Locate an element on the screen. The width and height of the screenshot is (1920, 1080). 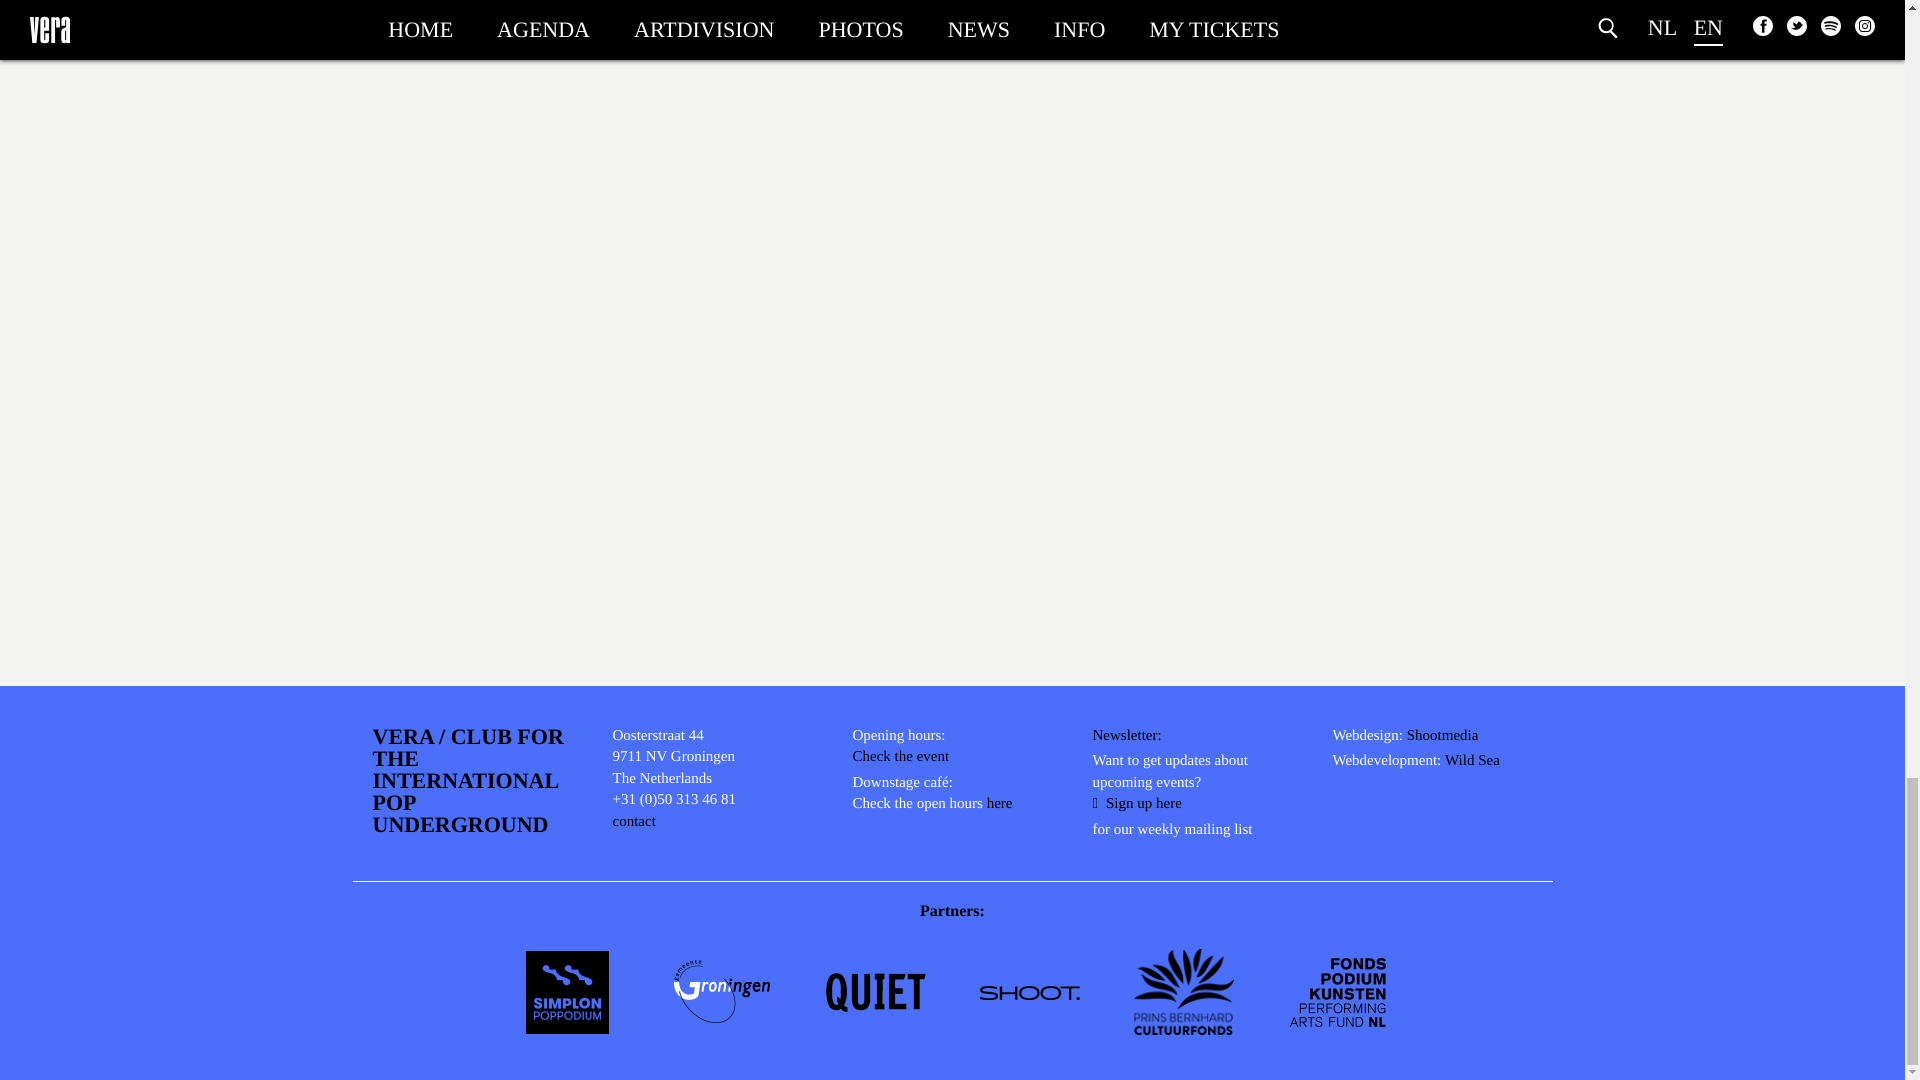
Check the event is located at coordinates (900, 760).